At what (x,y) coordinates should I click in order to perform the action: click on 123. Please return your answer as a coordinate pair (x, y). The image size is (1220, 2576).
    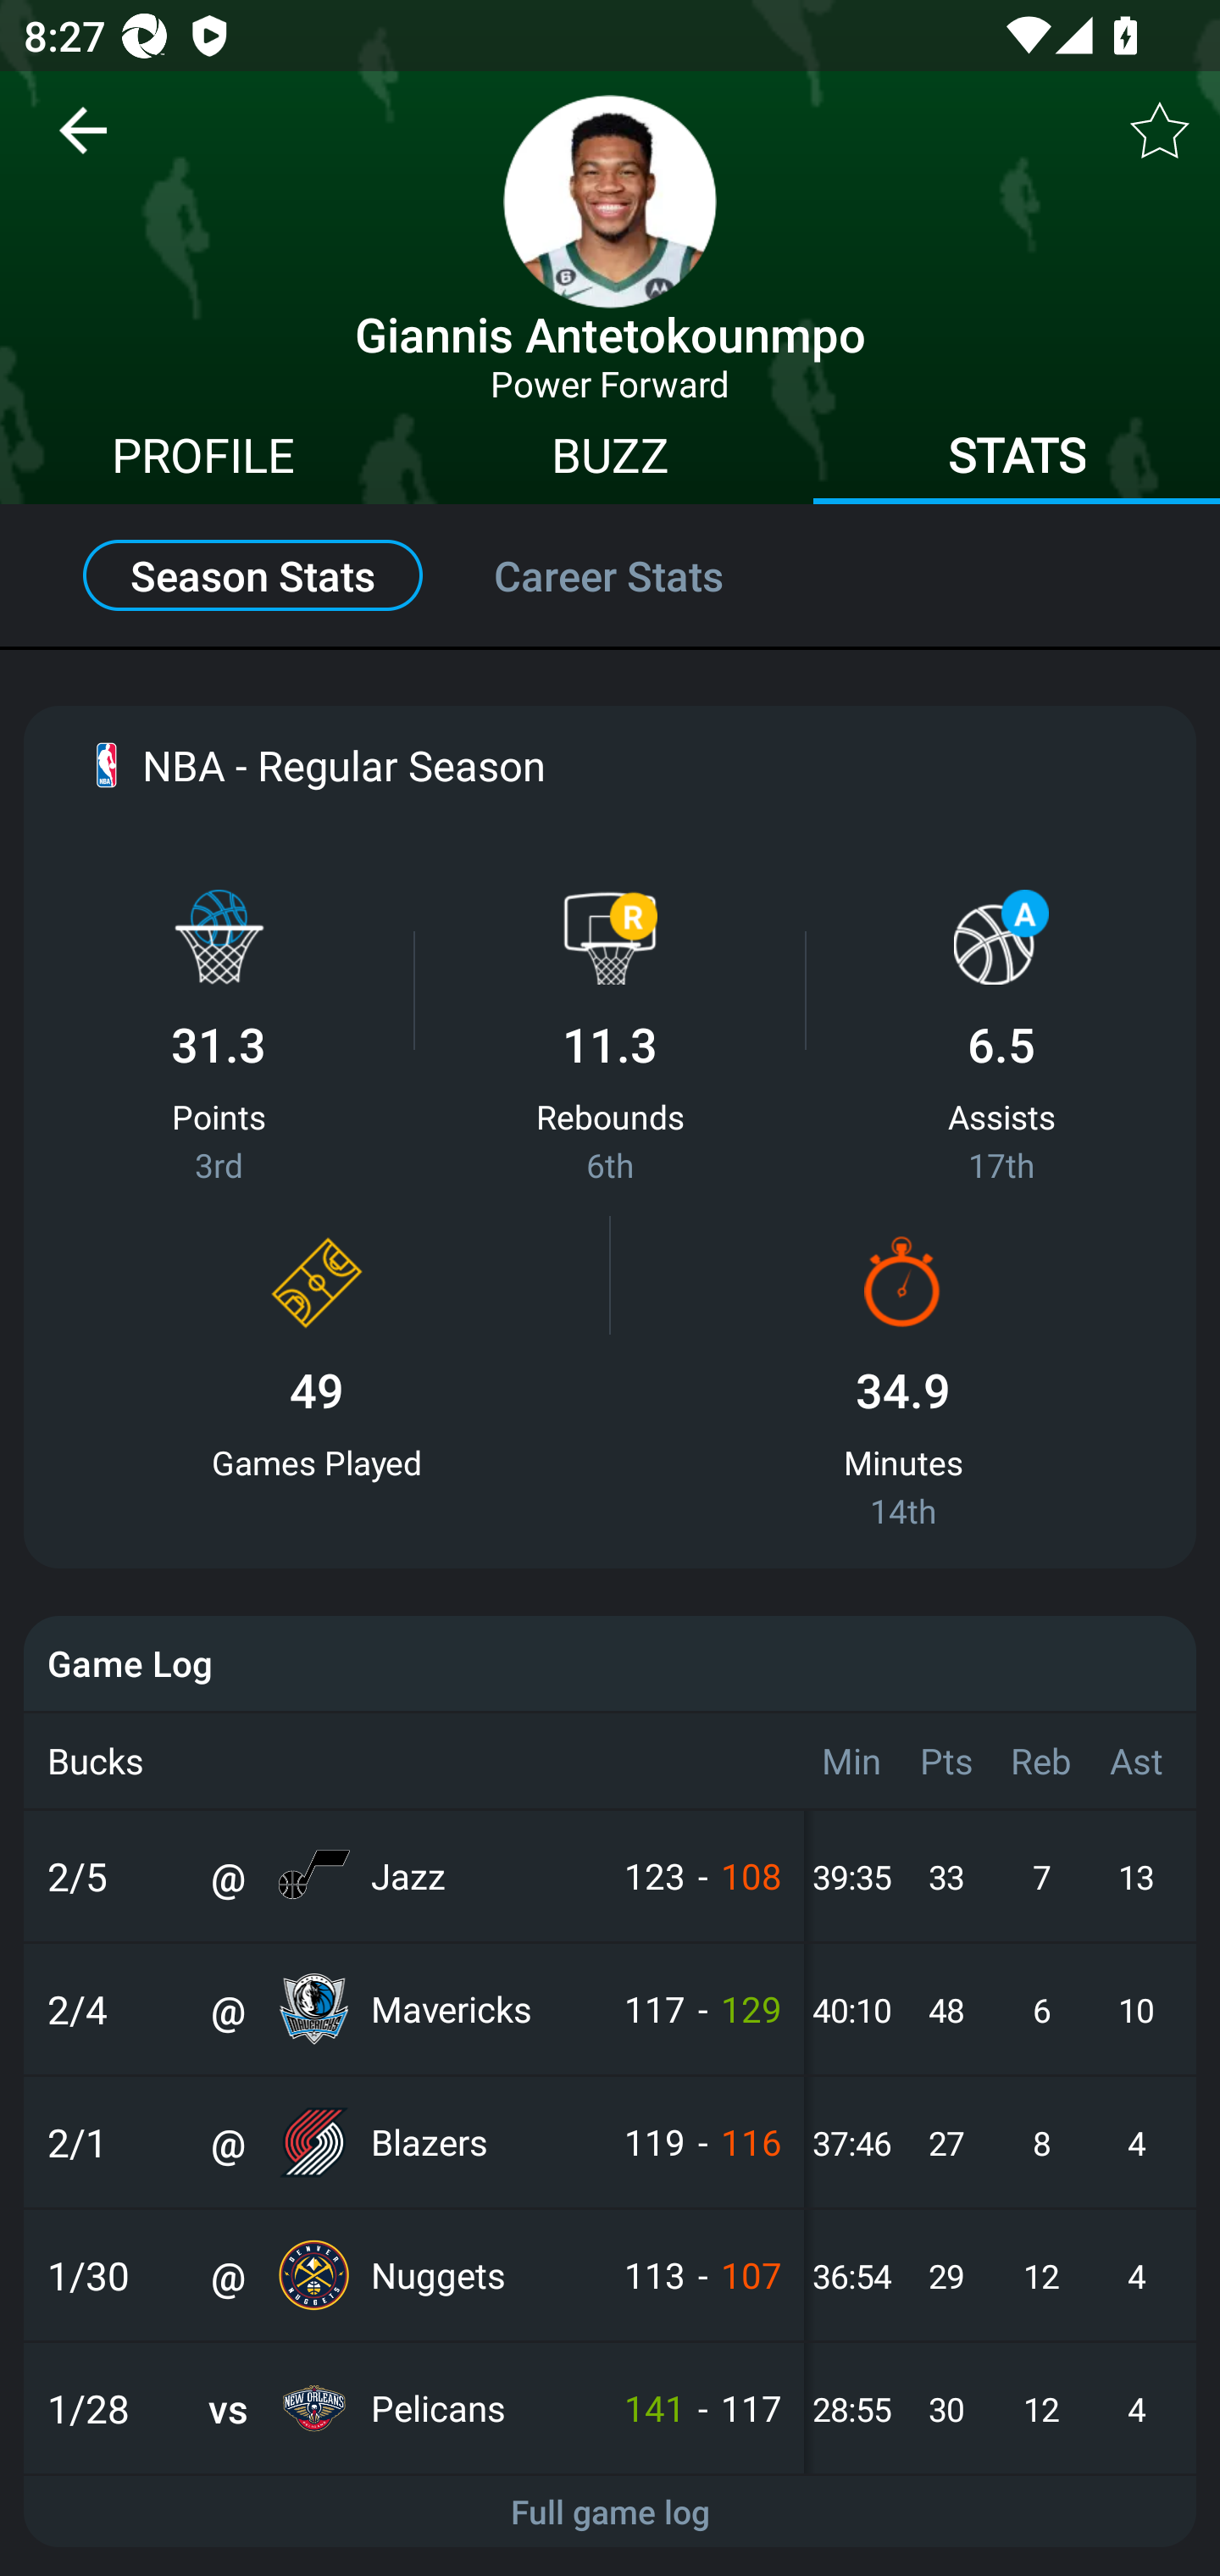
    Looking at the image, I should click on (652, 1876).